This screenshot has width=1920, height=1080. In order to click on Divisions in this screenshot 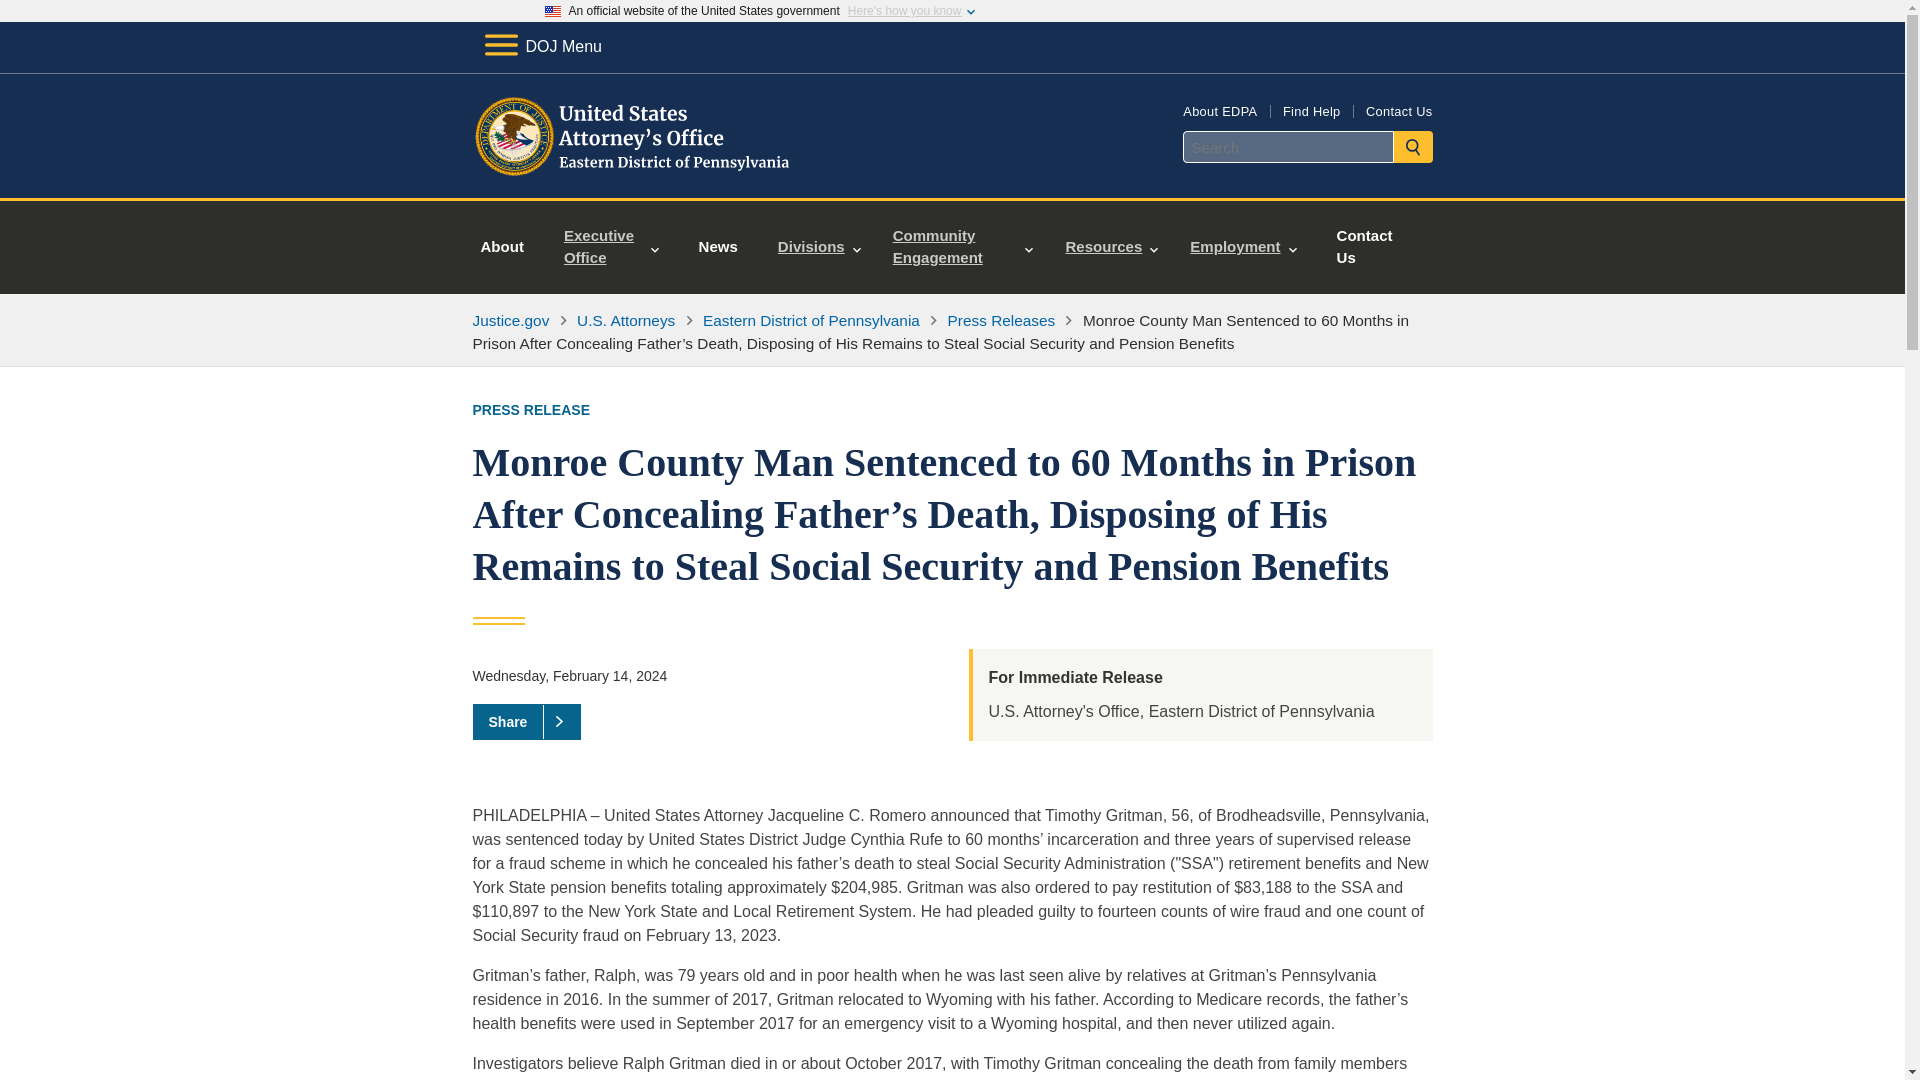, I will do `click(820, 246)`.